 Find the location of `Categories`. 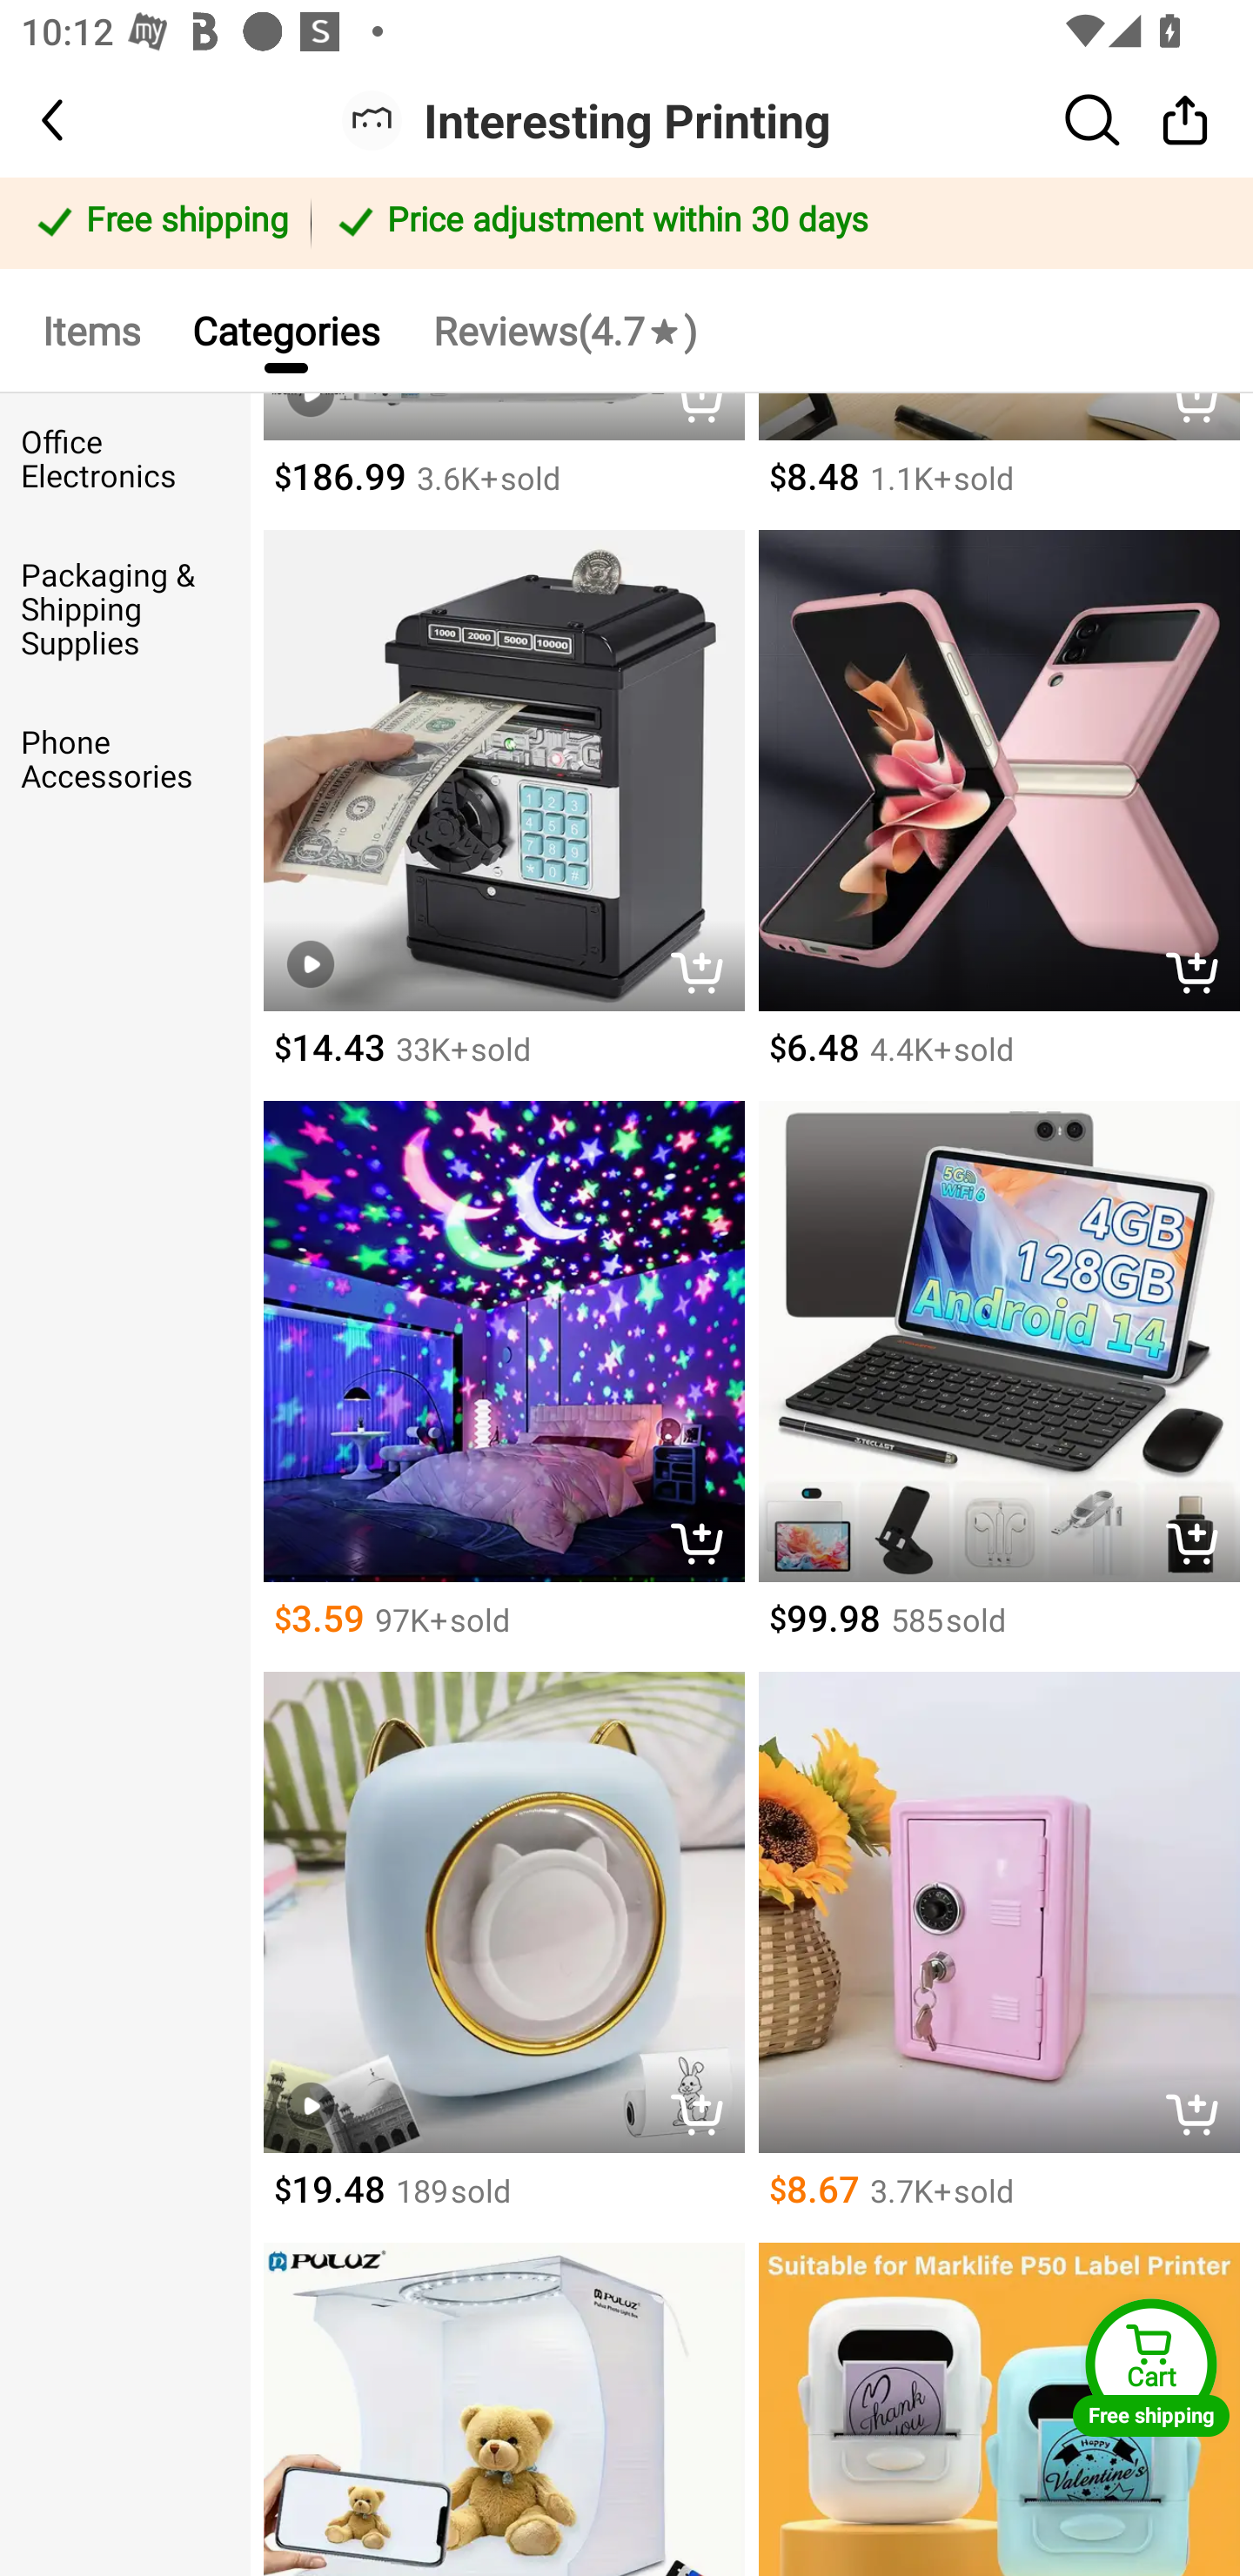

Categories is located at coordinates (285, 329).